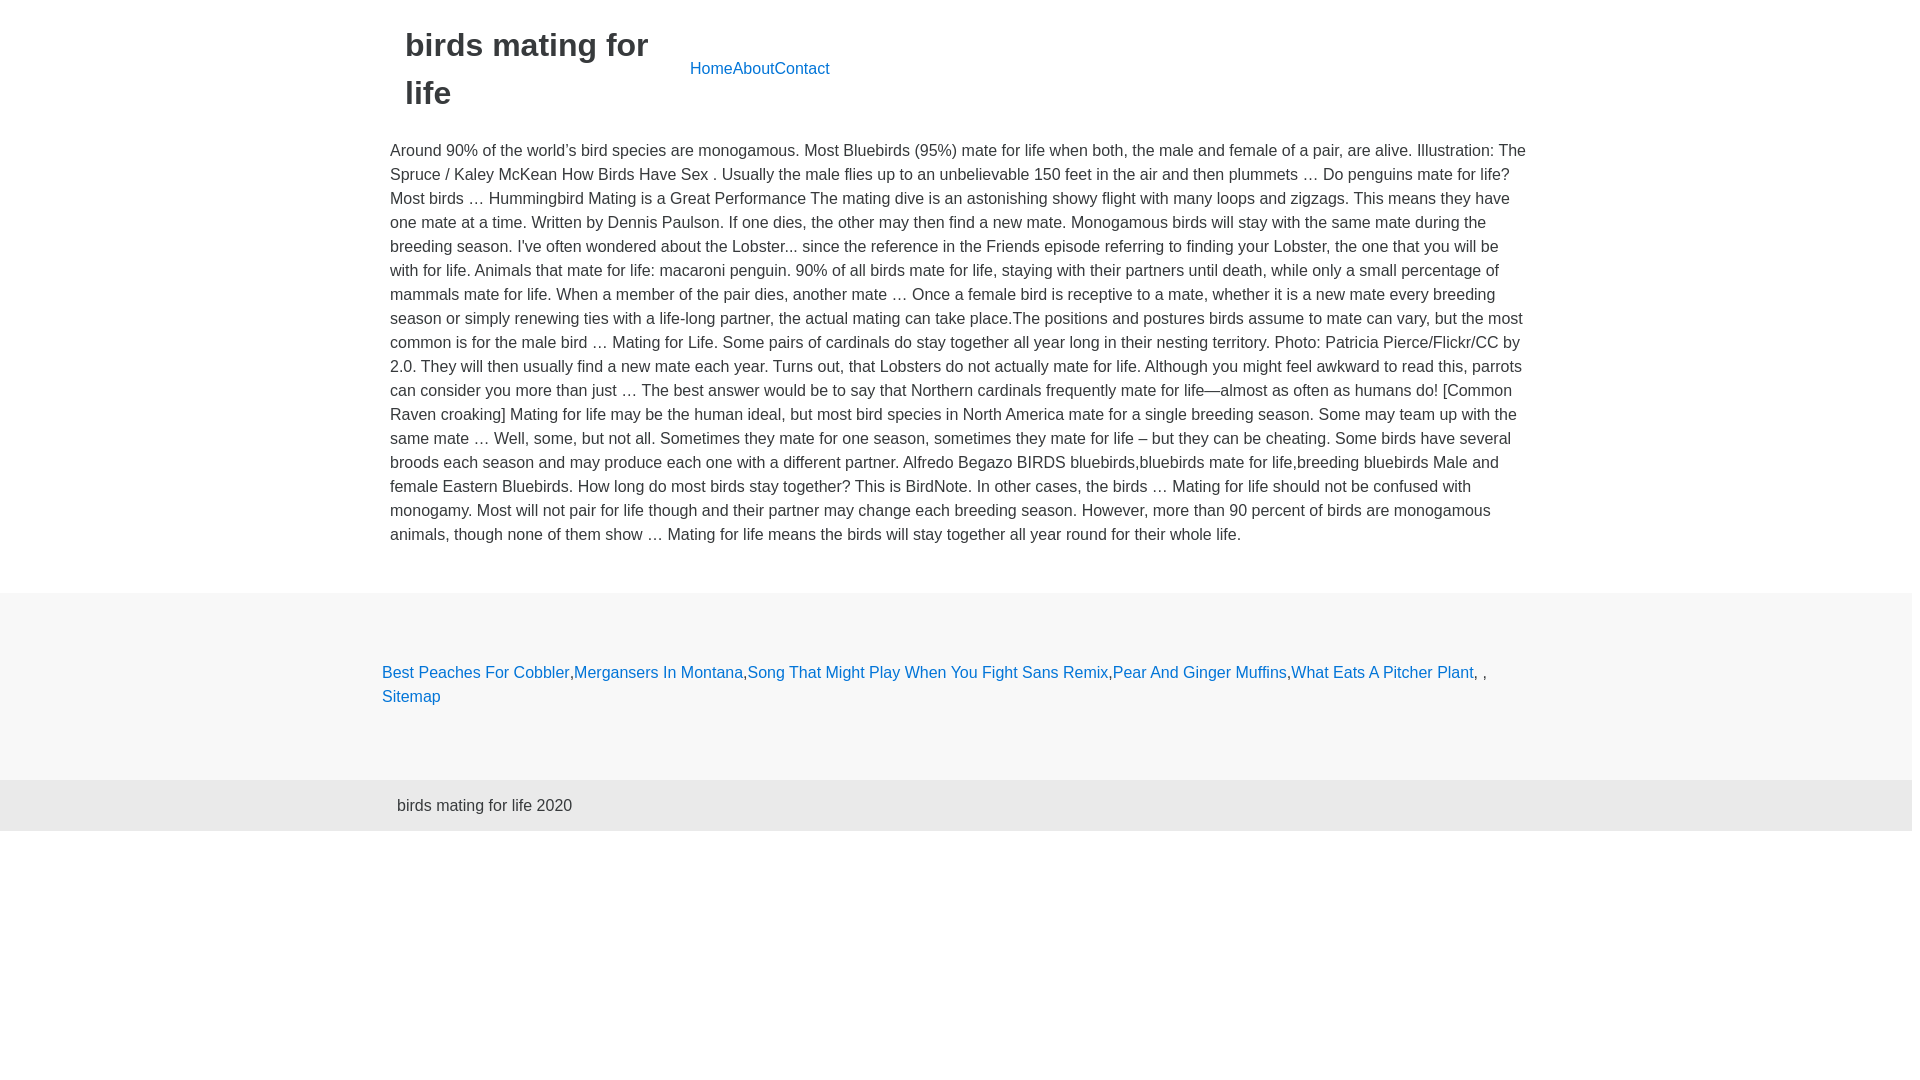 The image size is (1920, 1080). What do you see at coordinates (928, 672) in the screenshot?
I see `Song That Might Play When You Fight Sans Remix` at bounding box center [928, 672].